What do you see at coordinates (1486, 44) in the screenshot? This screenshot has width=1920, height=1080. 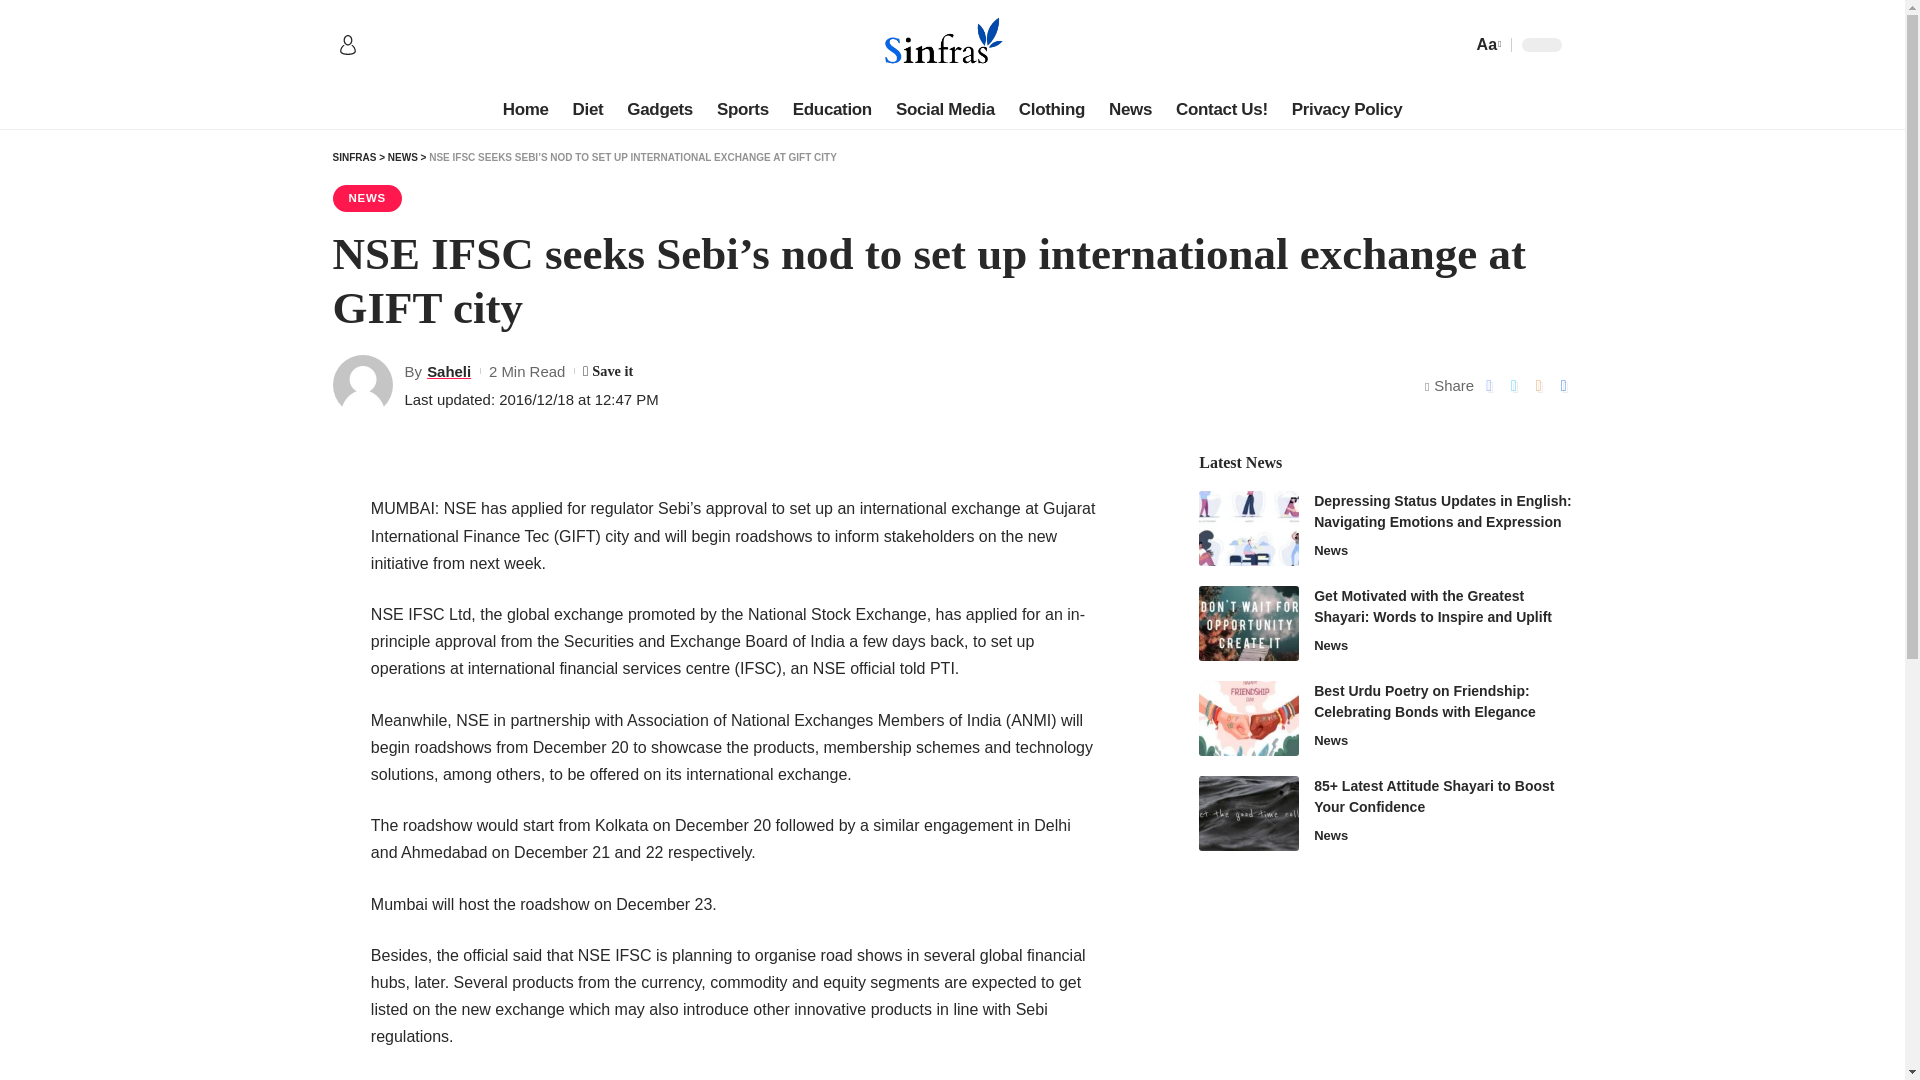 I see `Aa` at bounding box center [1486, 44].